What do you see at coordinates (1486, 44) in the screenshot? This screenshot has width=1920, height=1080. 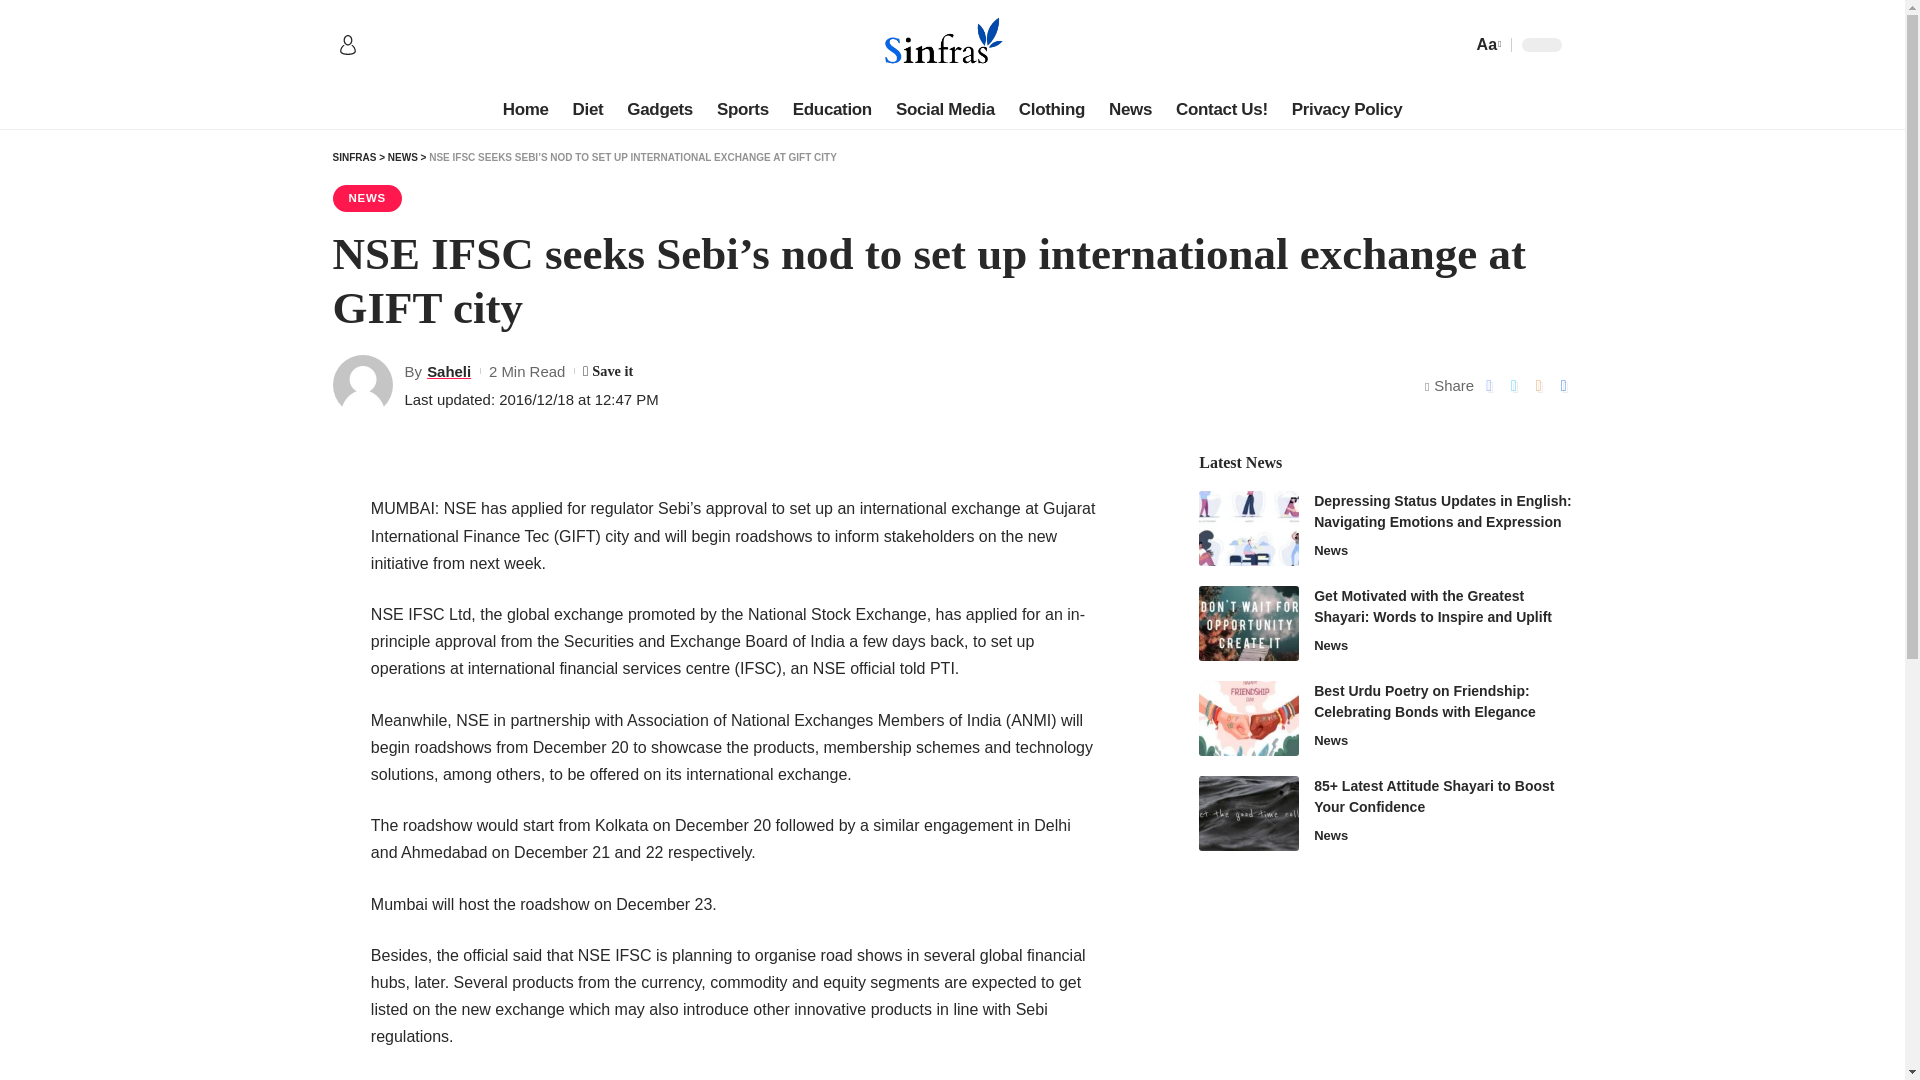 I see `Aa` at bounding box center [1486, 44].